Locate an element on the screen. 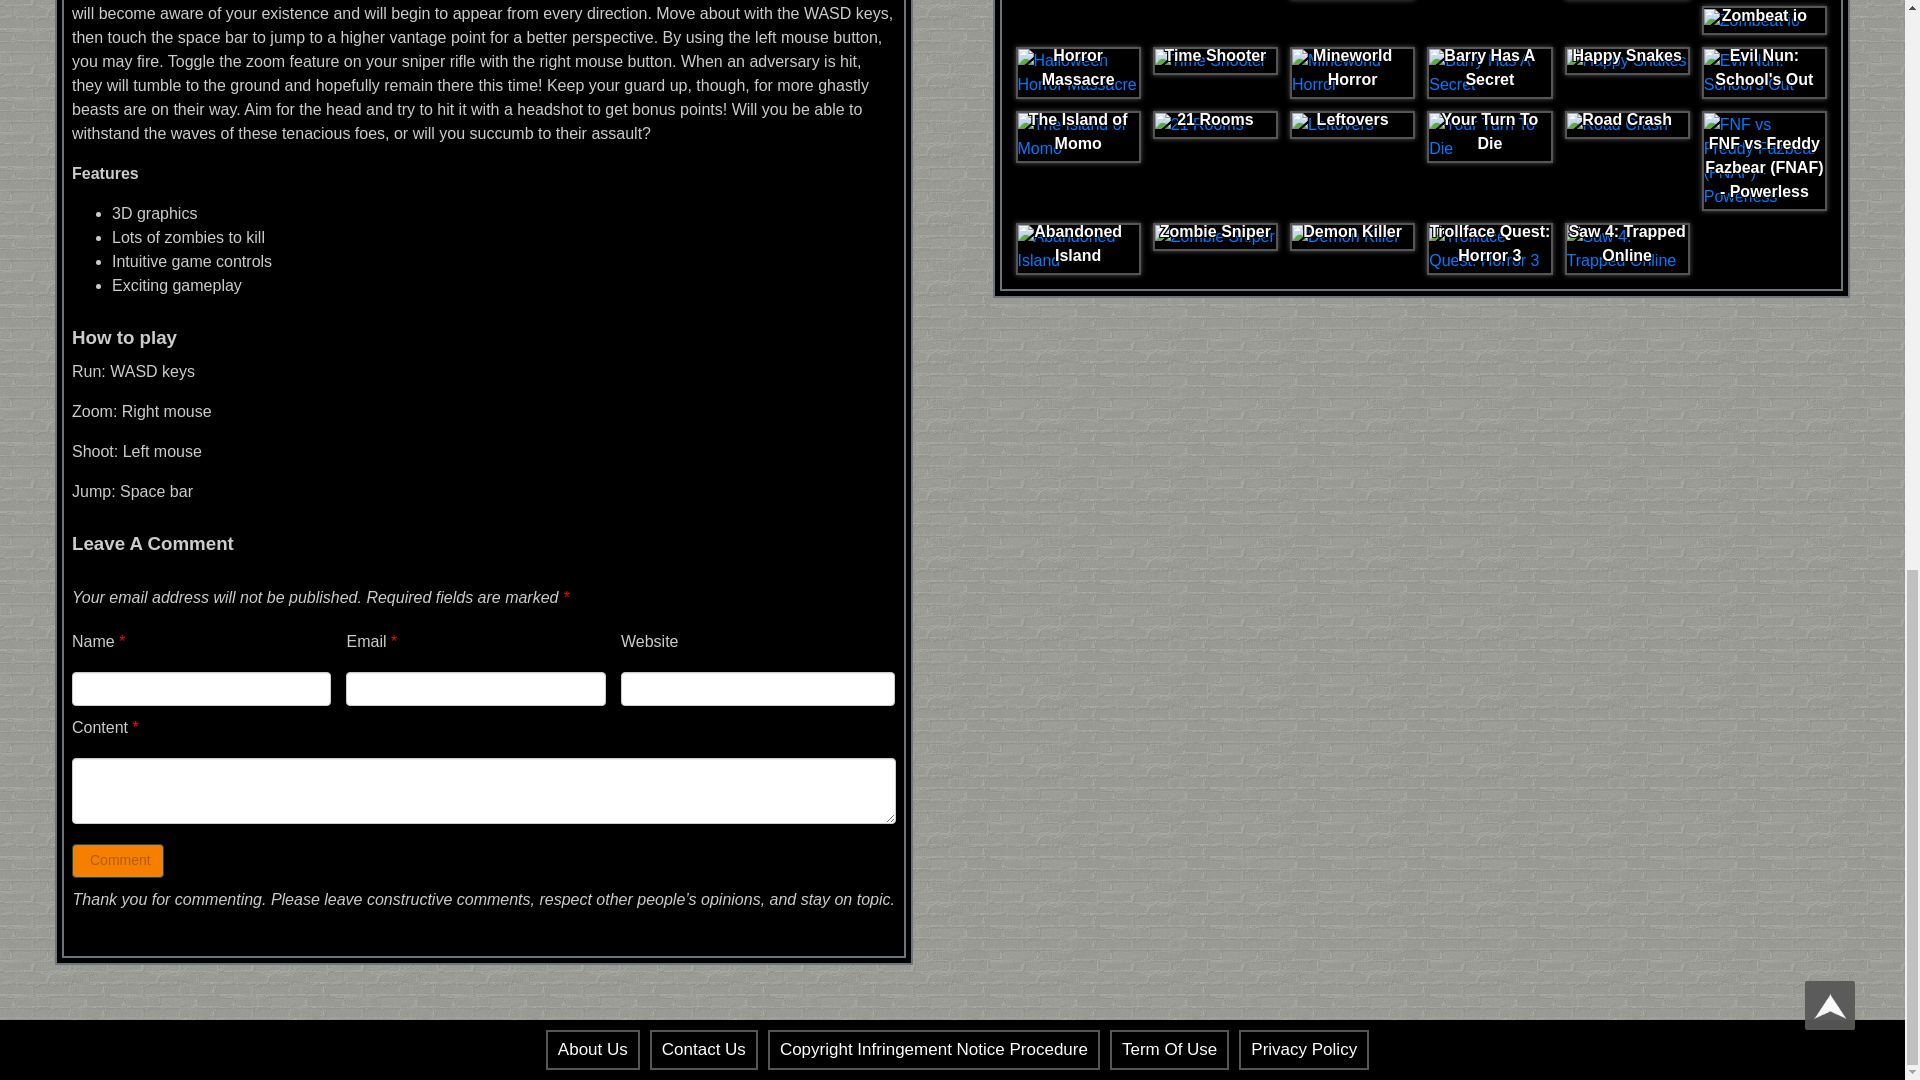  Comment is located at coordinates (118, 860).